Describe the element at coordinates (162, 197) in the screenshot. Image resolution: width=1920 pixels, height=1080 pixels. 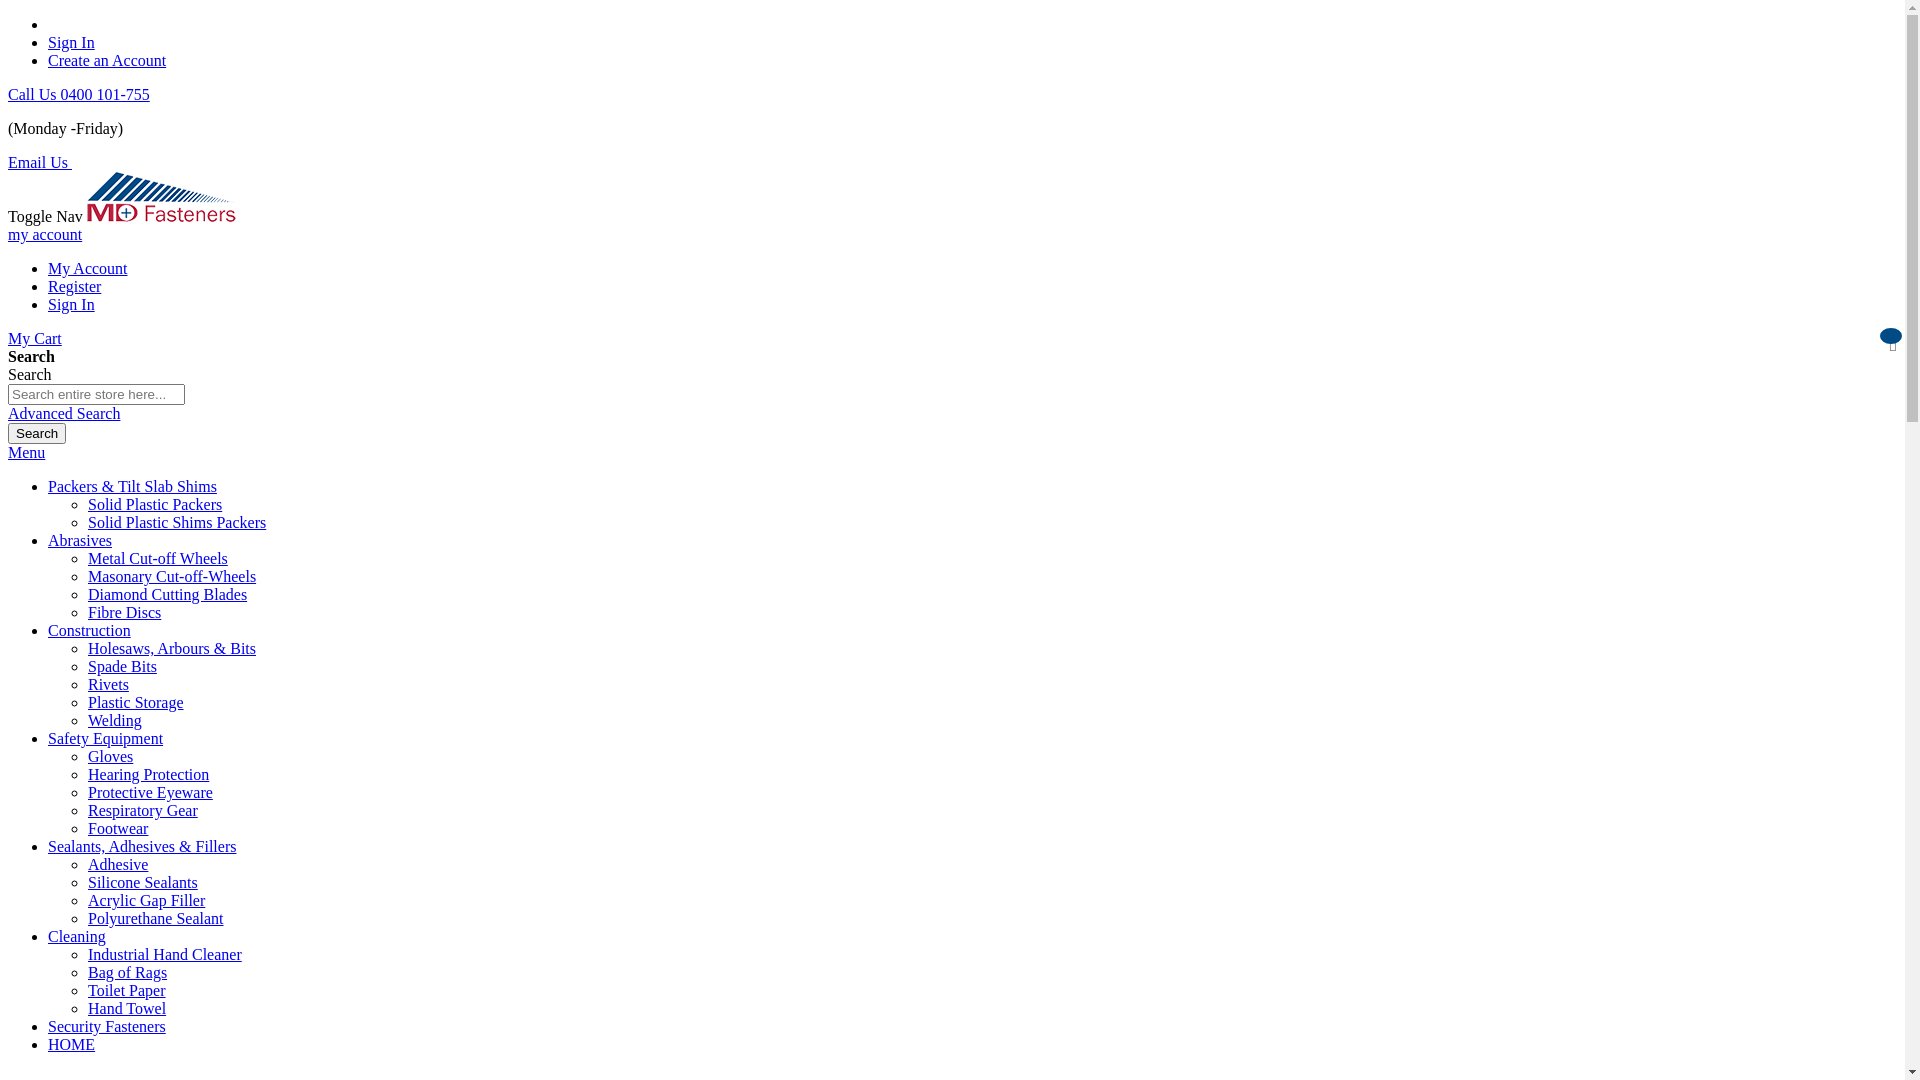
I see `MD Fasteners` at that location.